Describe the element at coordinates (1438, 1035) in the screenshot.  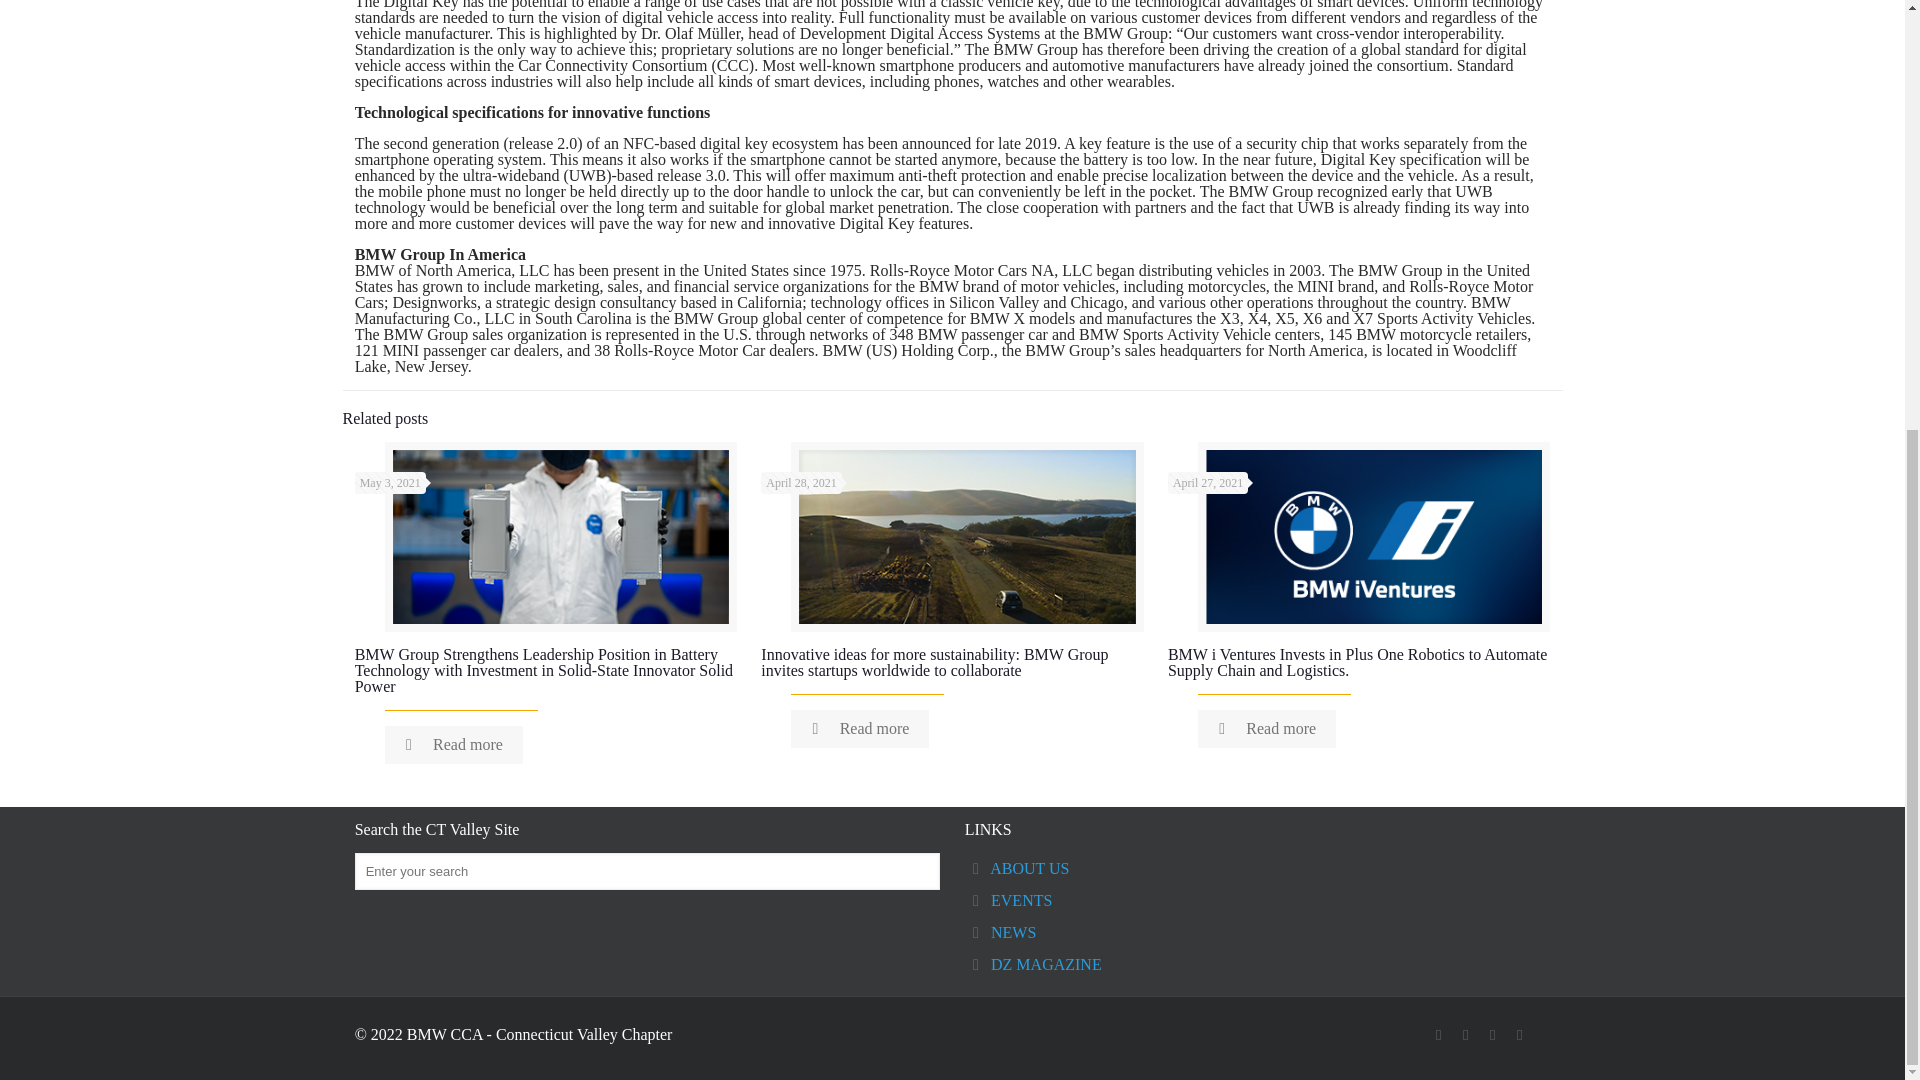
I see `Facebook` at that location.